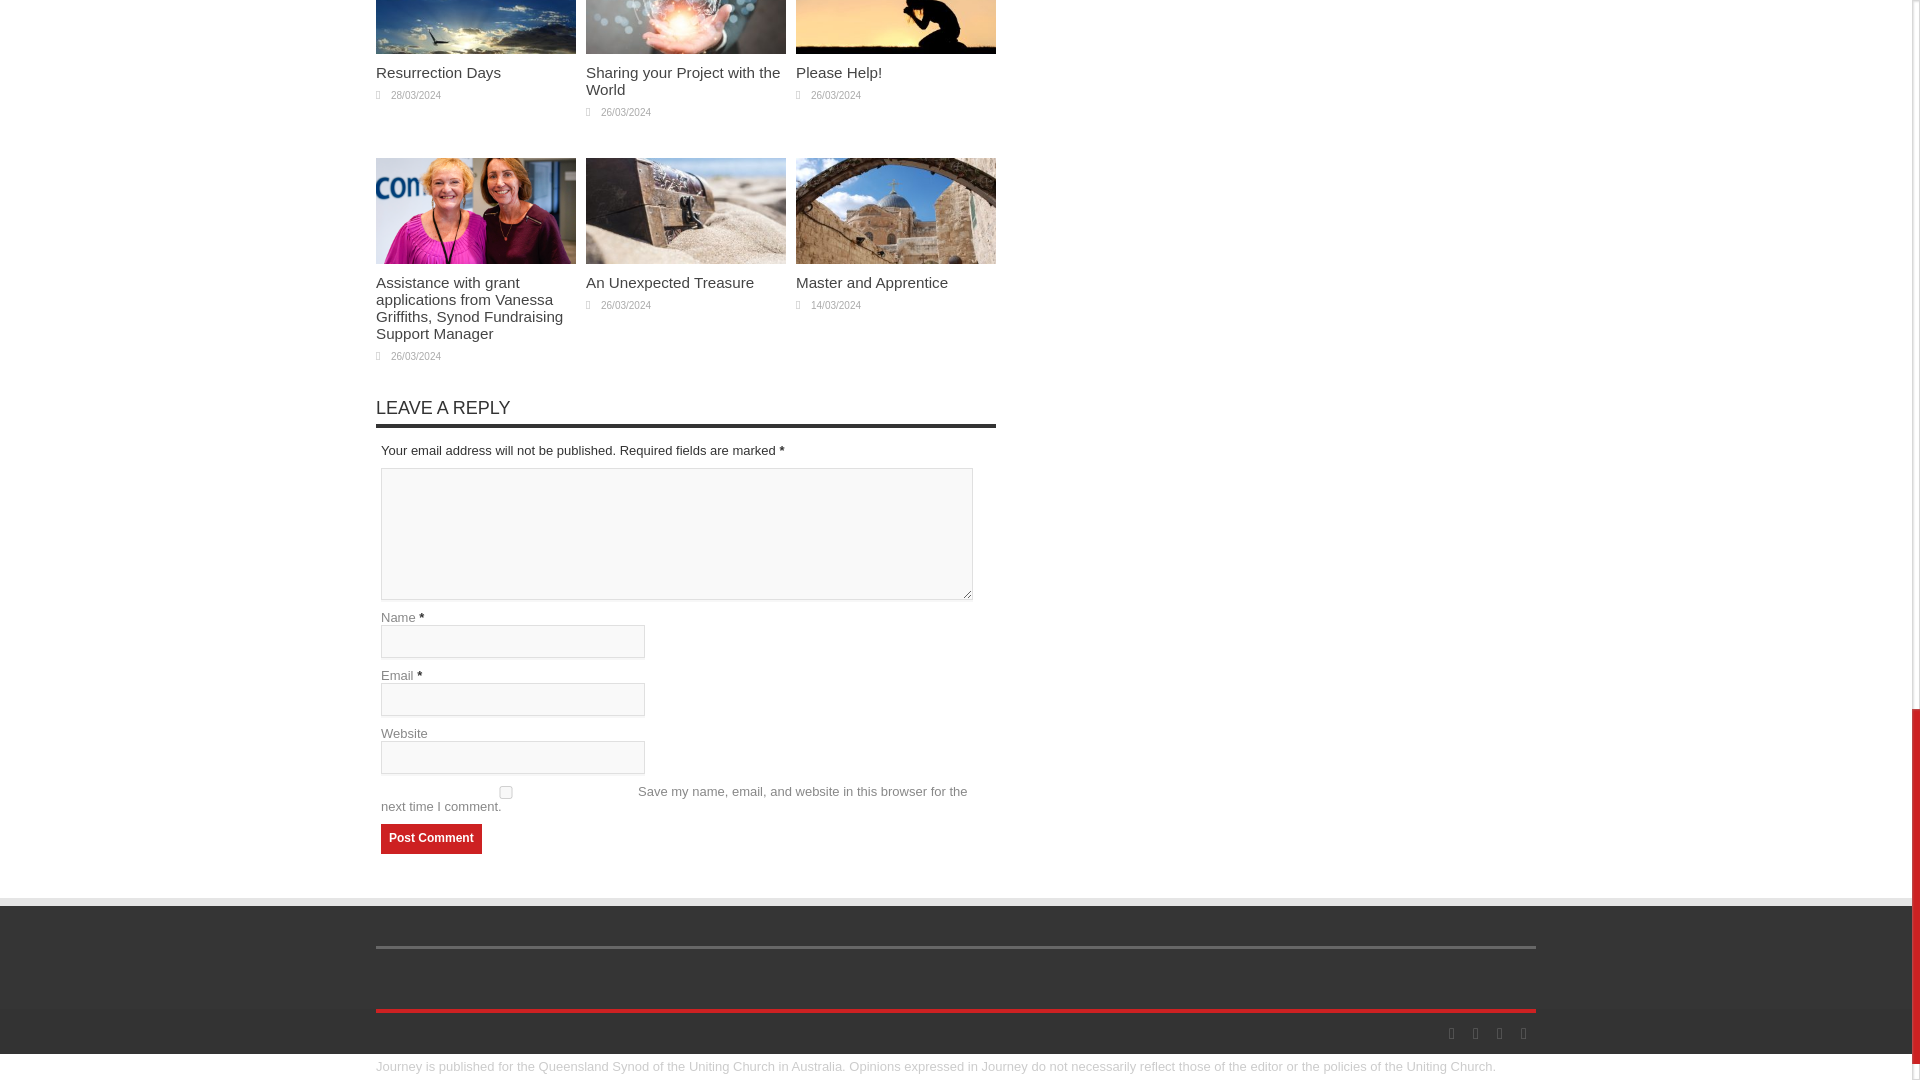 The height and width of the screenshot is (1080, 1920). Describe the element at coordinates (872, 282) in the screenshot. I see `Permalink to Master and Apprentice` at that location.